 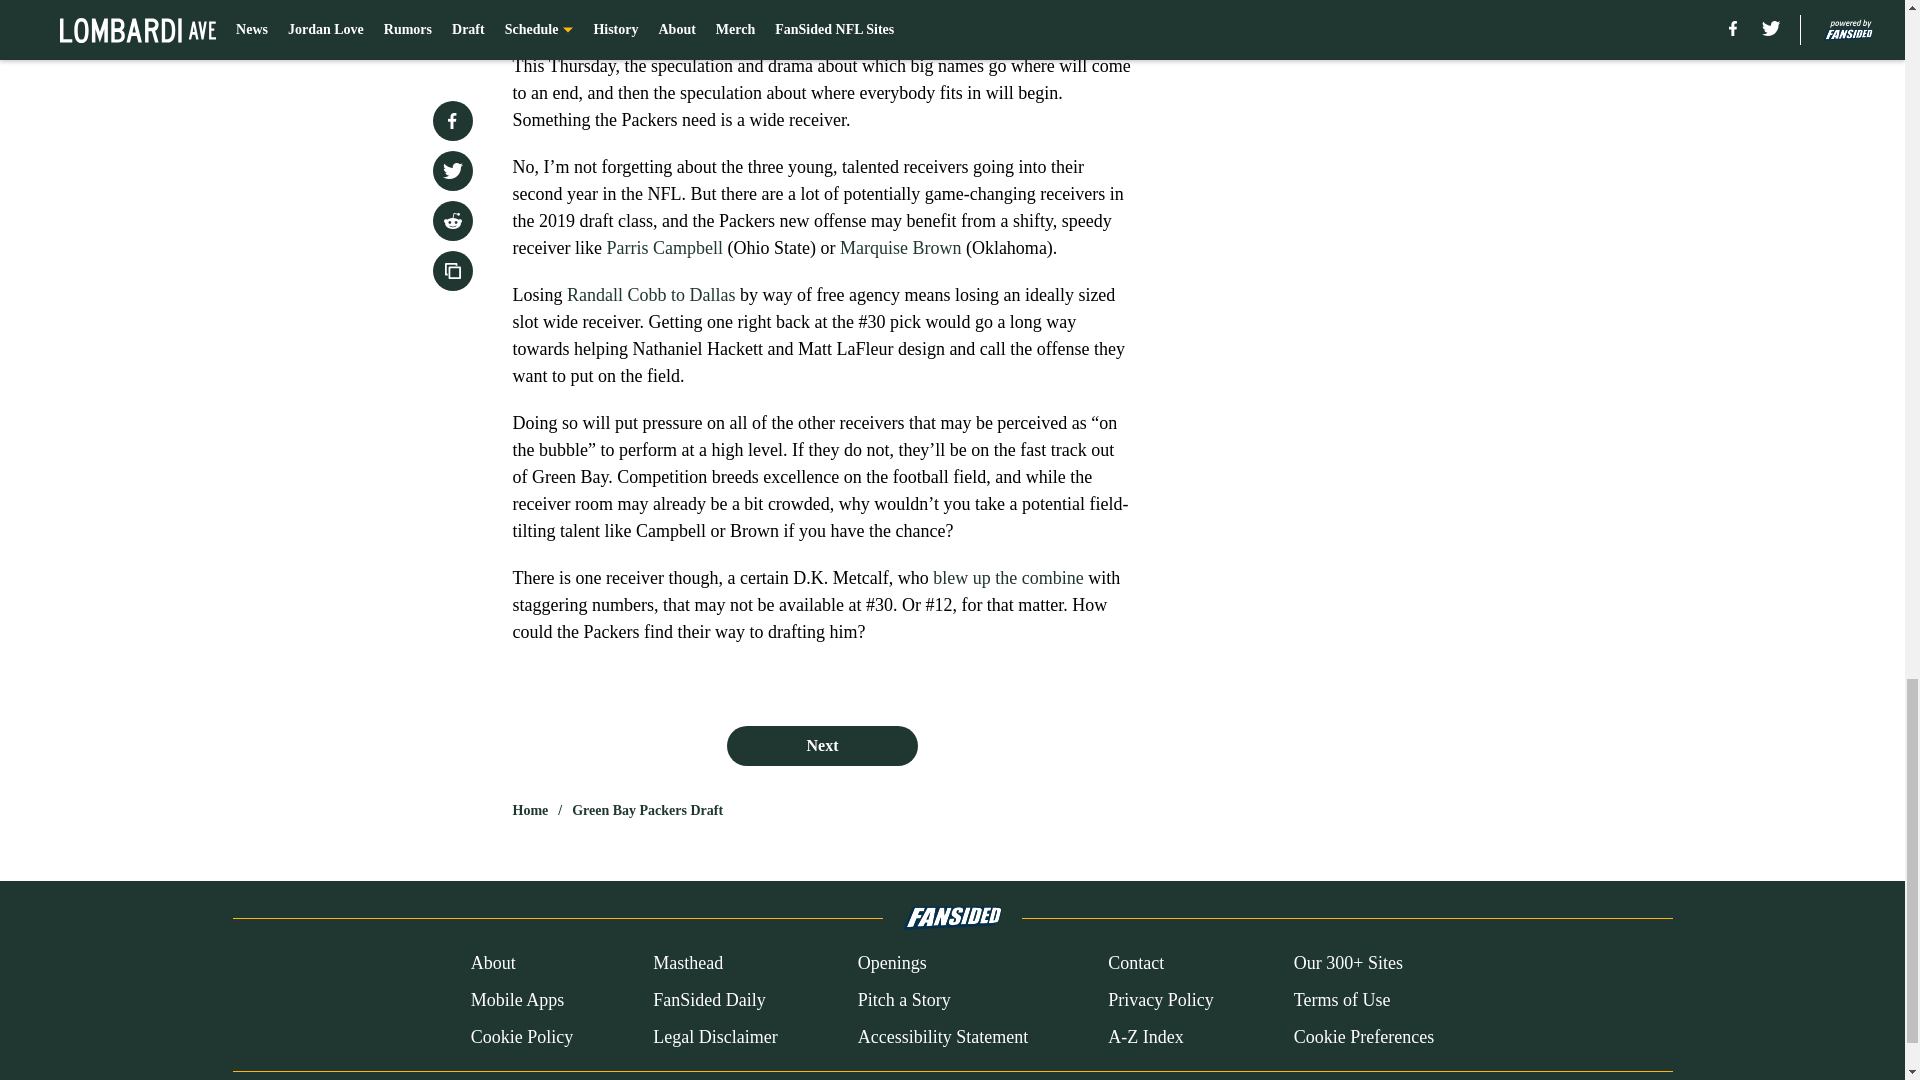 What do you see at coordinates (1008, 578) in the screenshot?
I see `blew up the combine` at bounding box center [1008, 578].